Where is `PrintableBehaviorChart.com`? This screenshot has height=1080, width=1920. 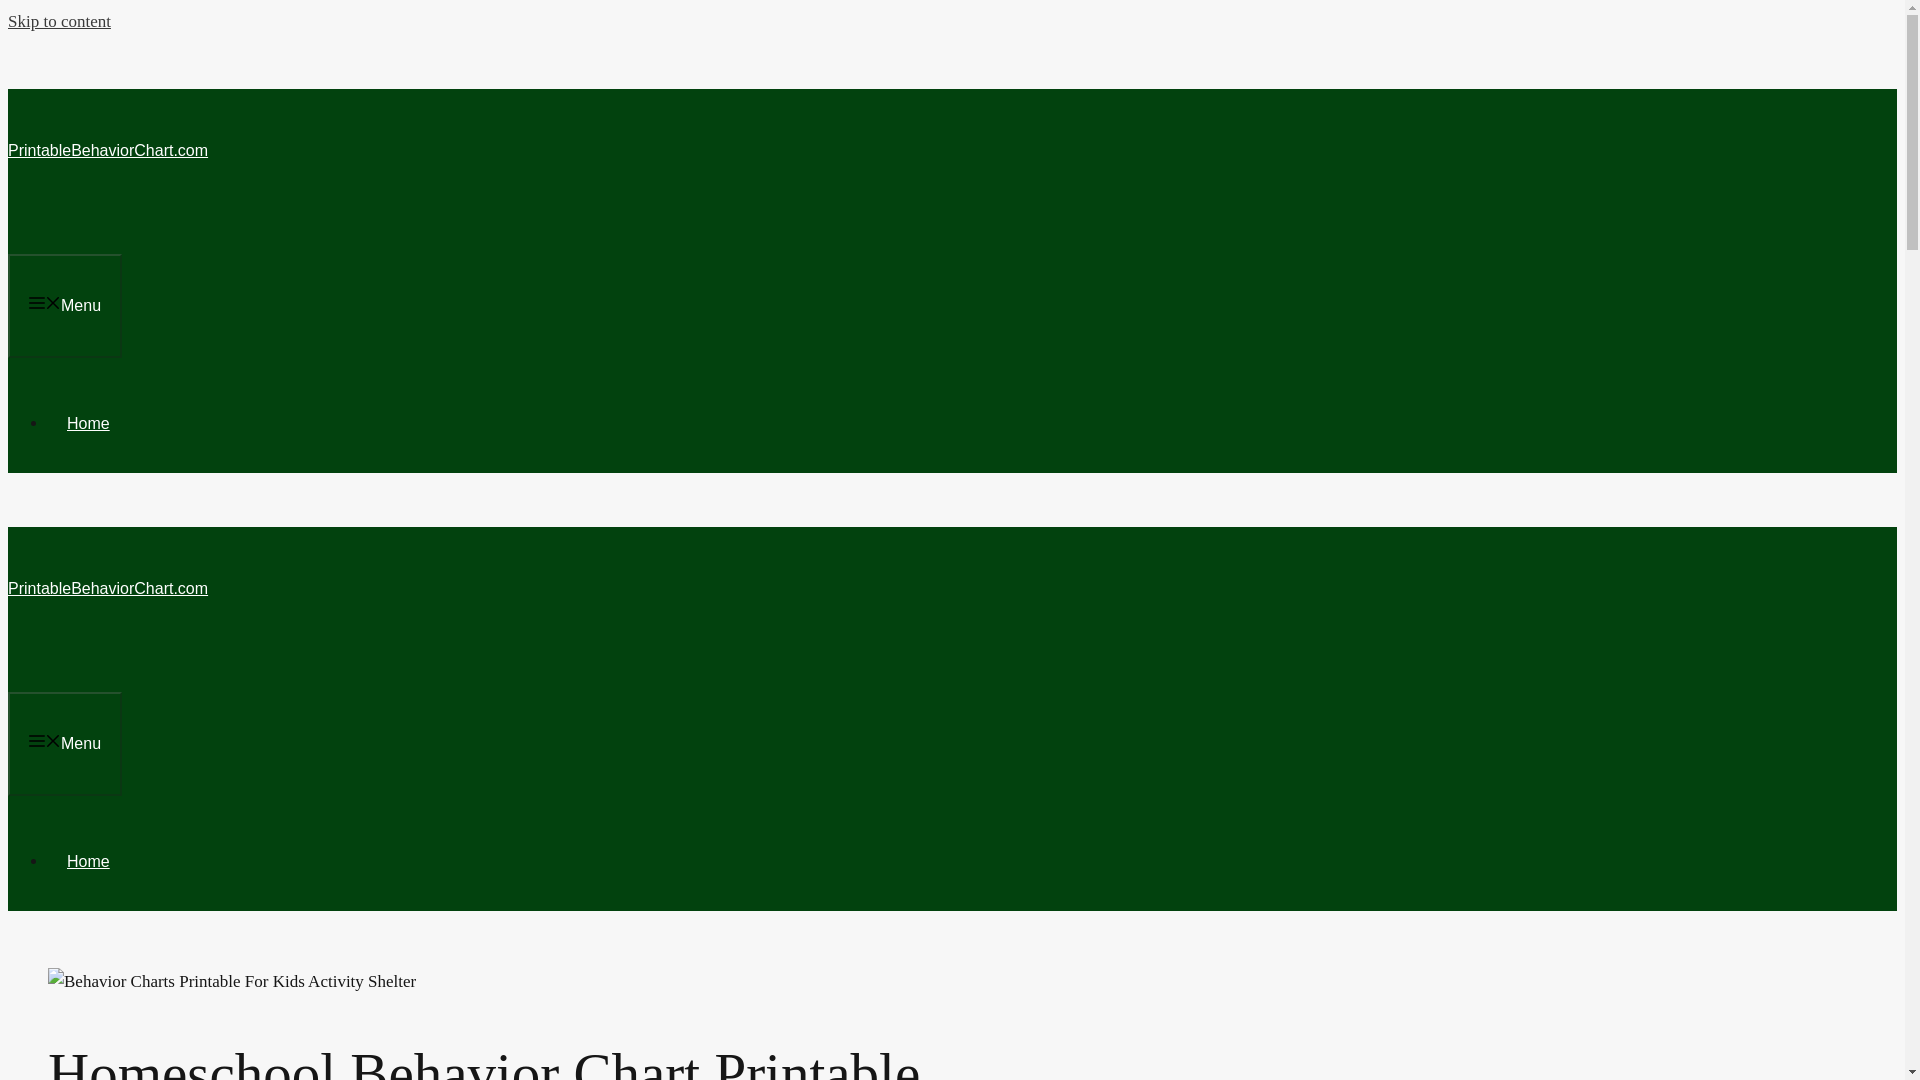
PrintableBehaviorChart.com is located at coordinates (107, 588).